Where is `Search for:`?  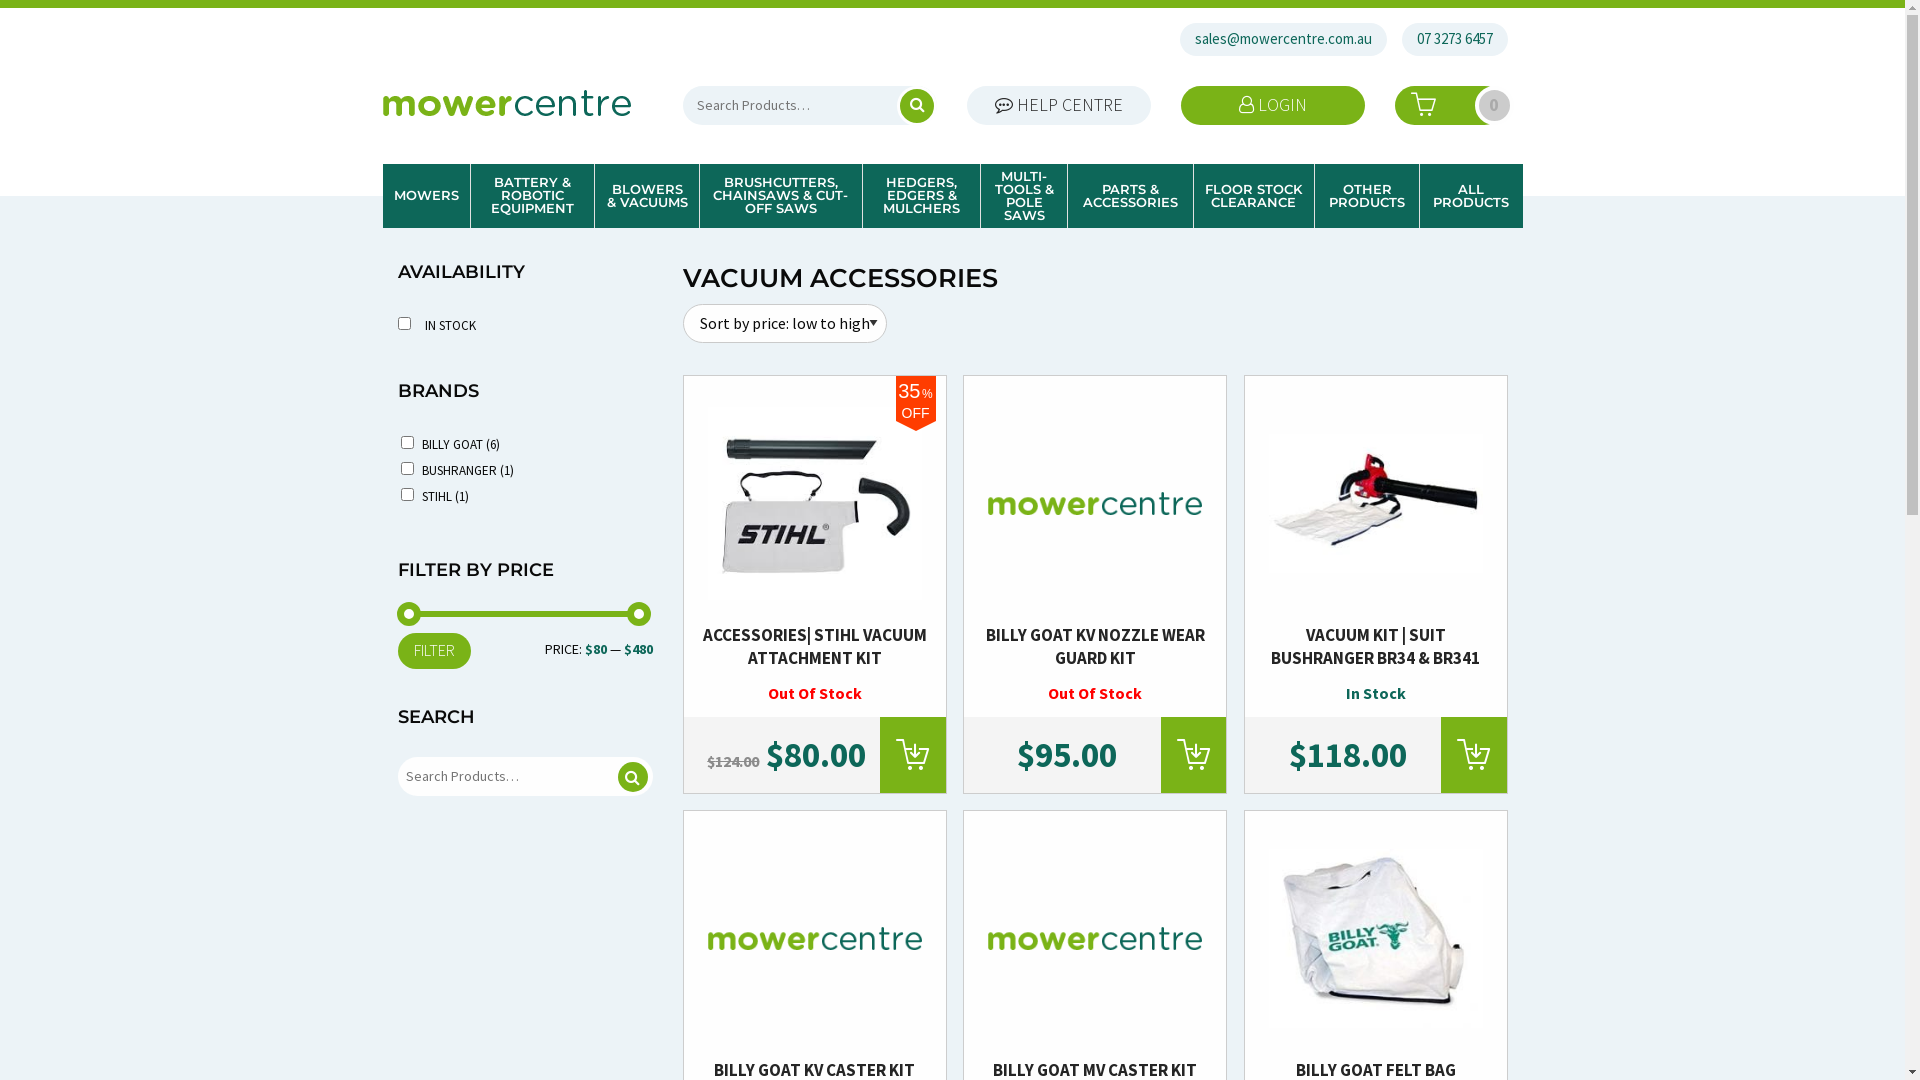 Search for: is located at coordinates (526, 776).